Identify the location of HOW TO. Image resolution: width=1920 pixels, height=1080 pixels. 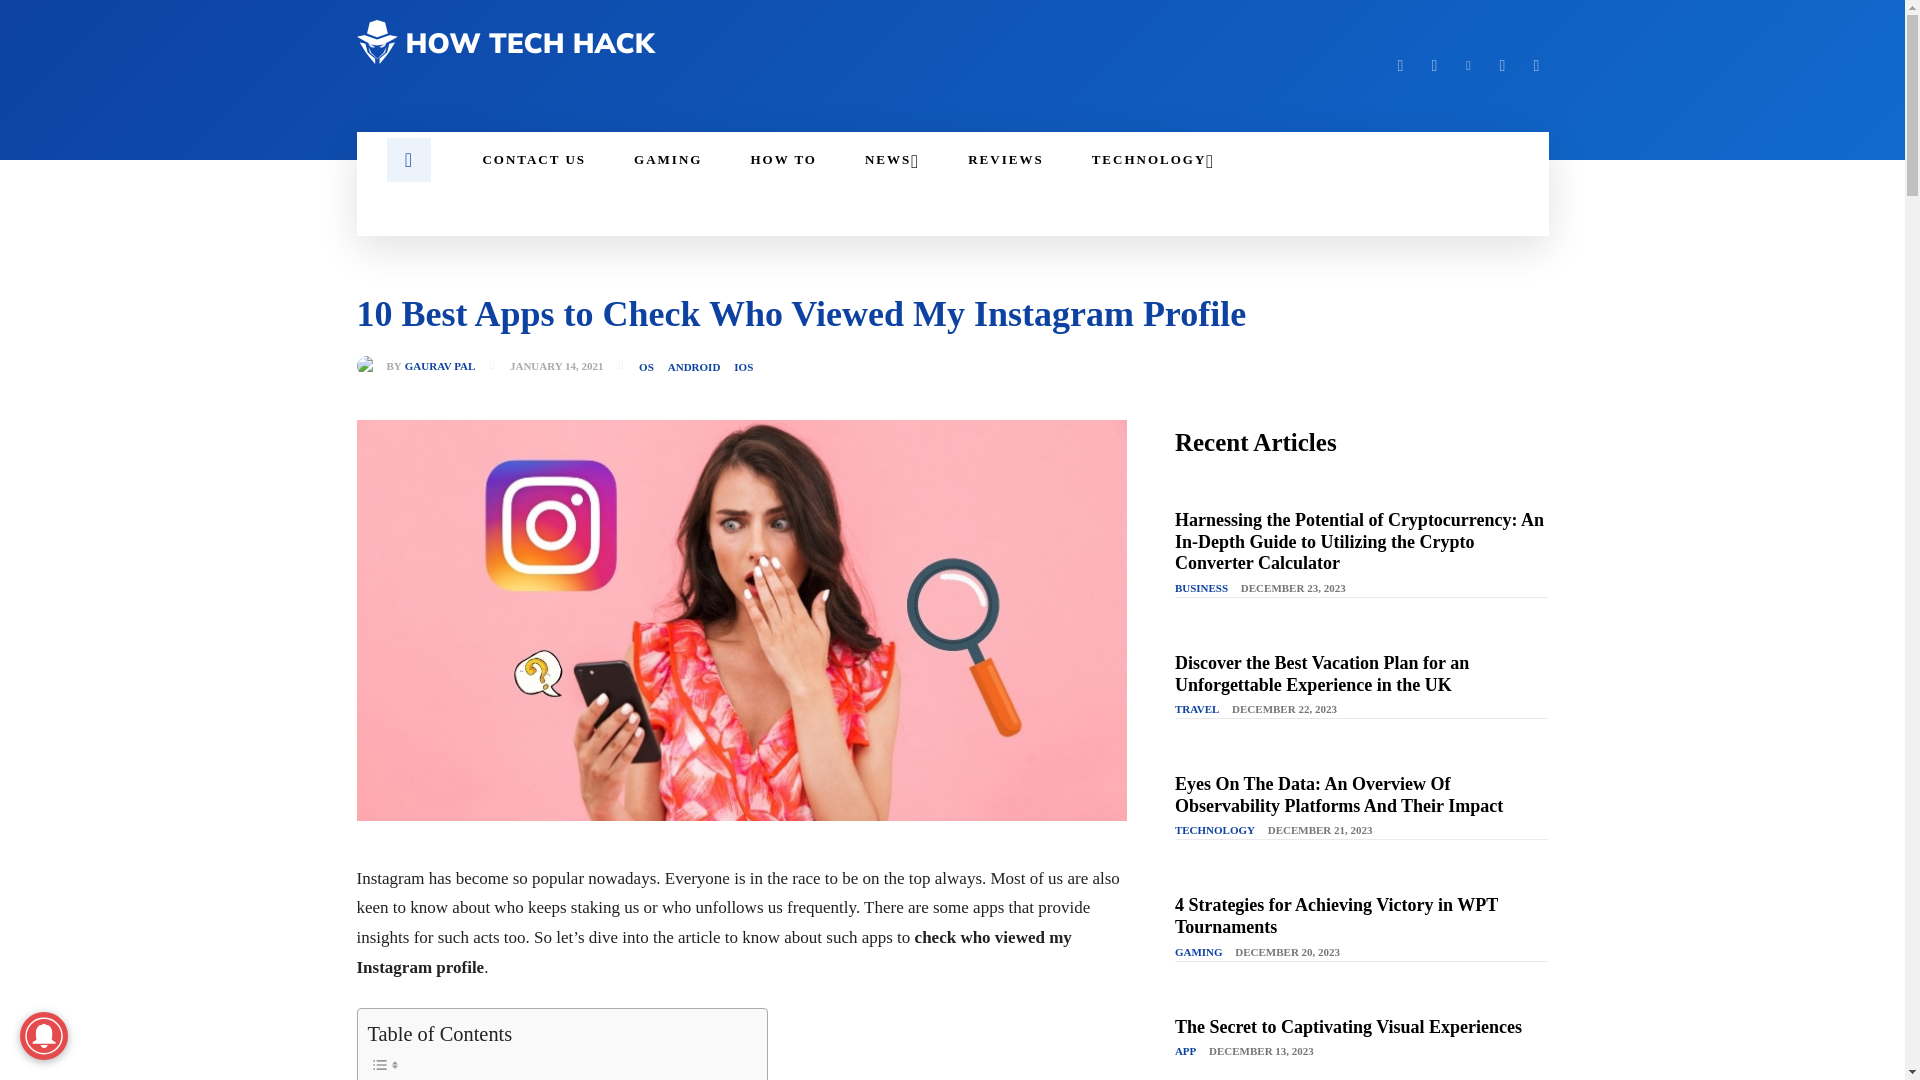
(782, 159).